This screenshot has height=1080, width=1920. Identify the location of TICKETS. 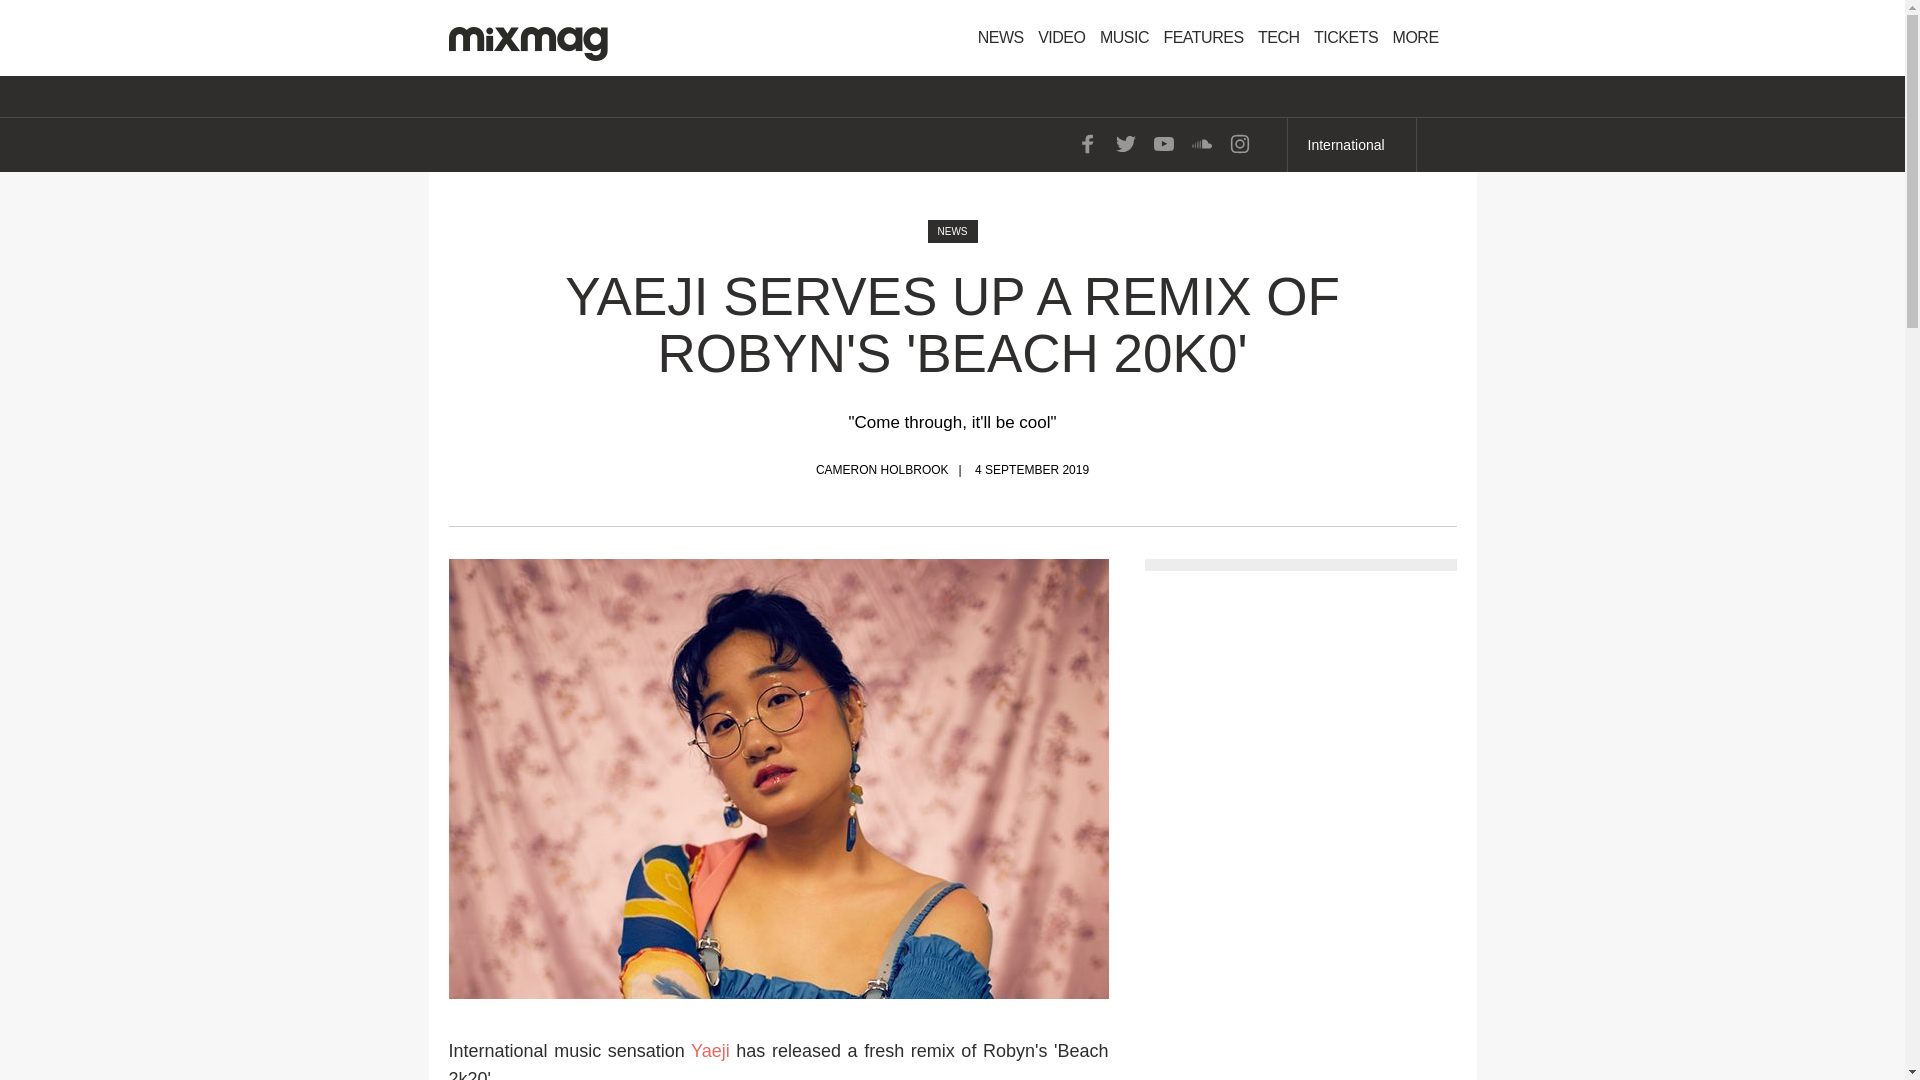
(1346, 38).